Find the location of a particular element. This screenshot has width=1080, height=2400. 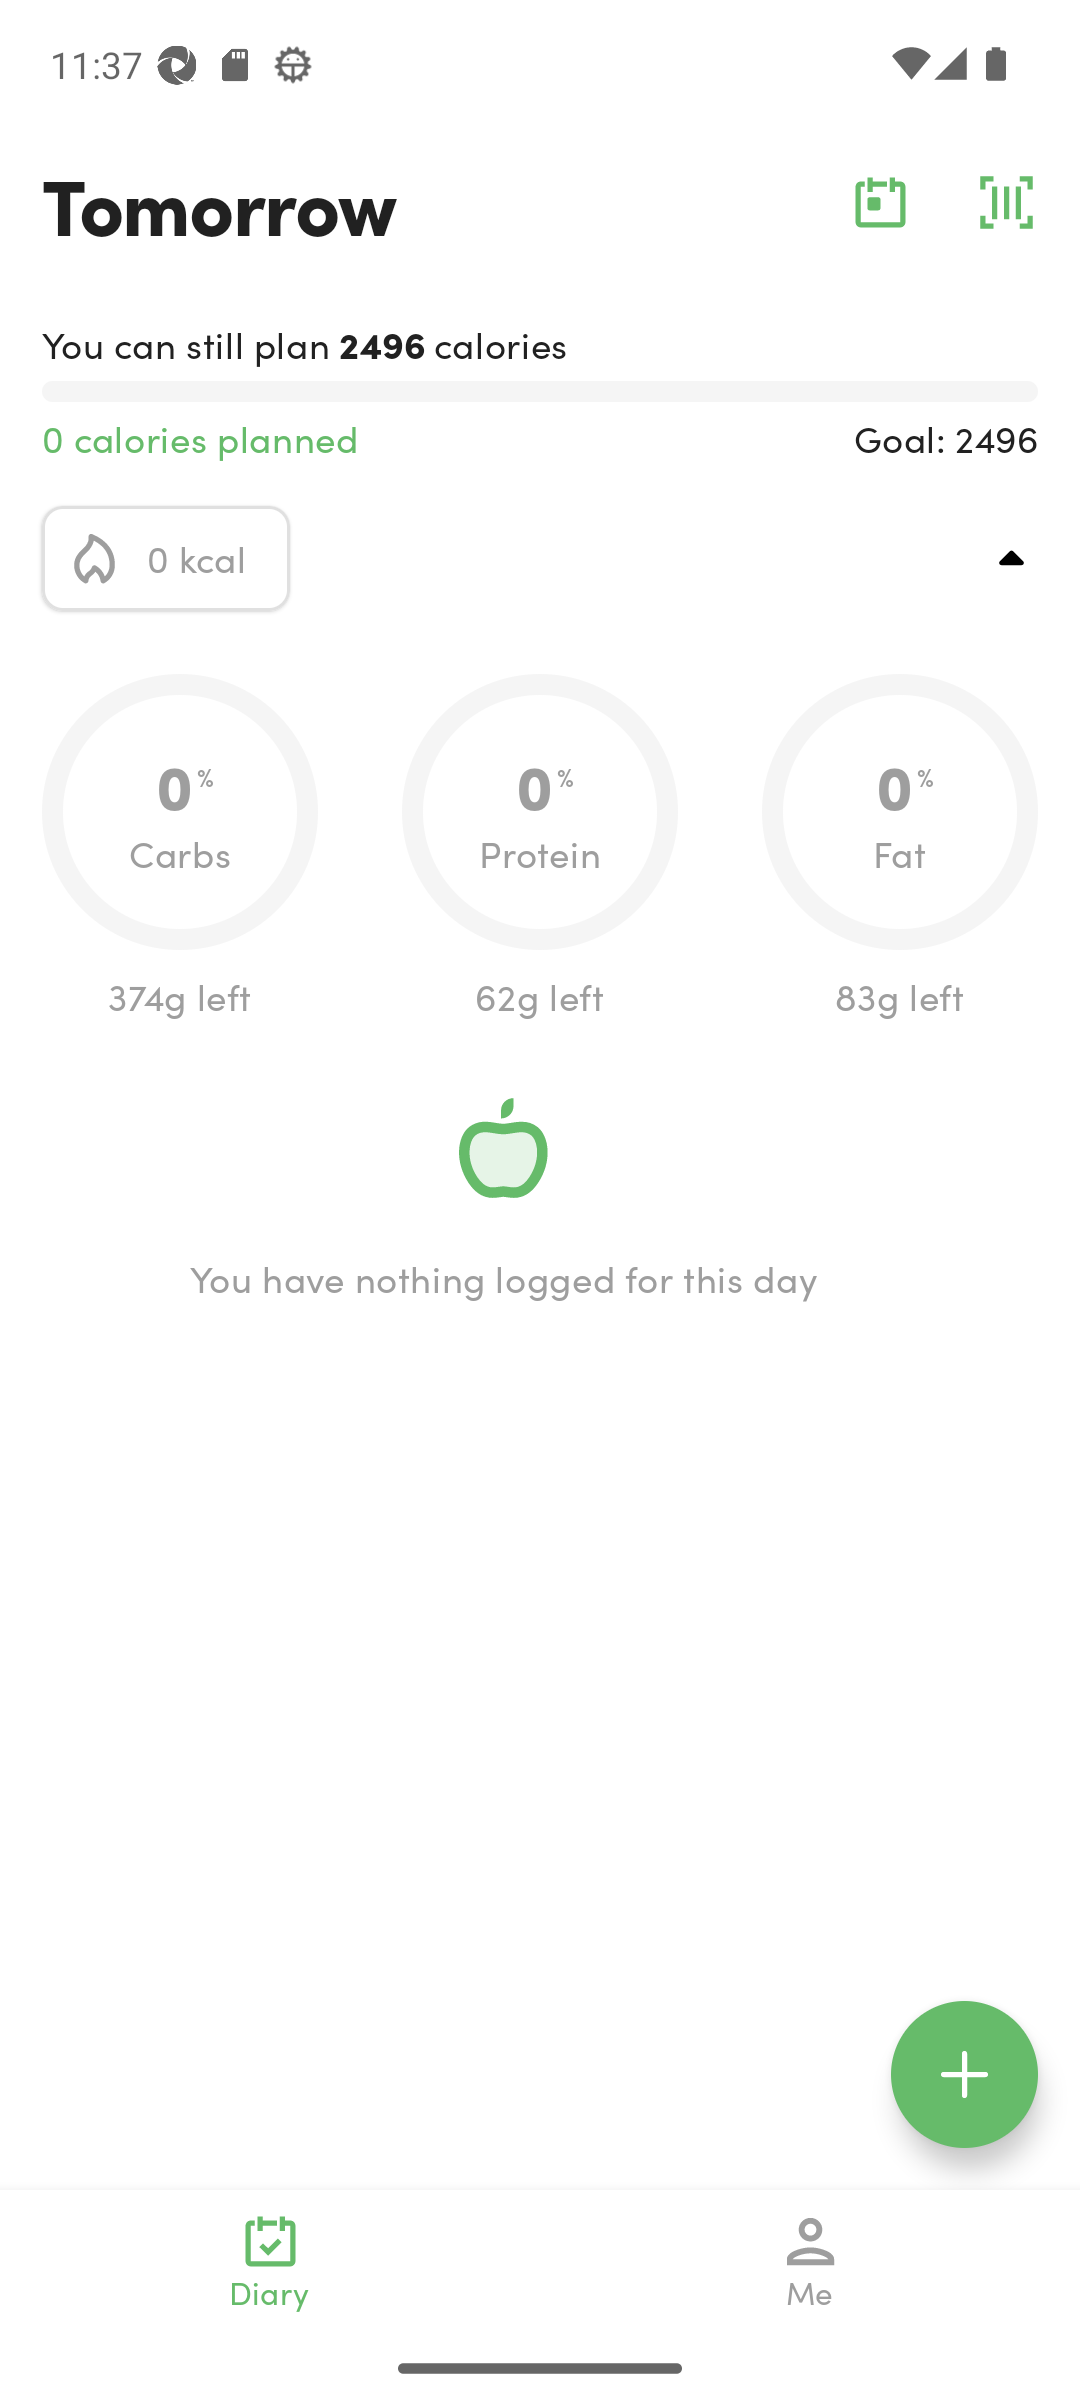

floating_action_icon is located at coordinates (964, 2074).